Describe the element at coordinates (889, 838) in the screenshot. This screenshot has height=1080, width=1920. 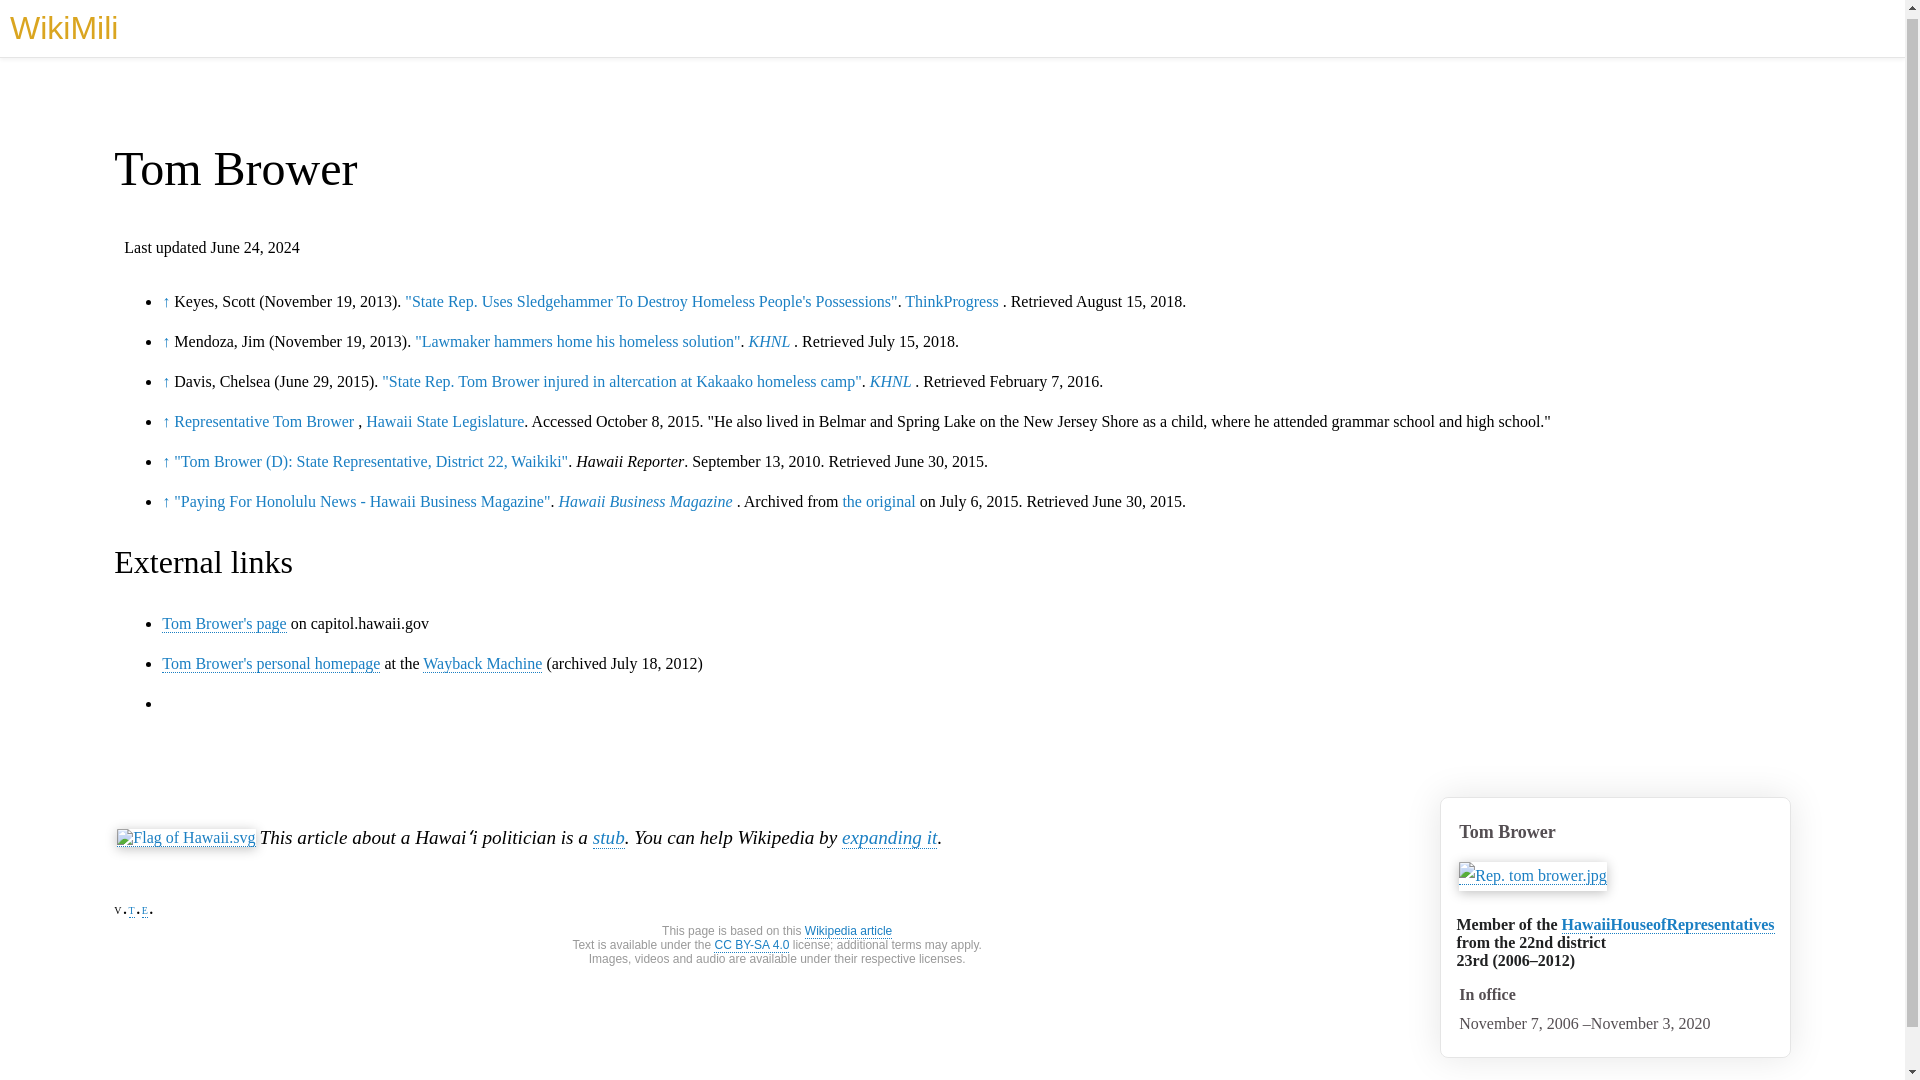
I see `expanding it` at that location.